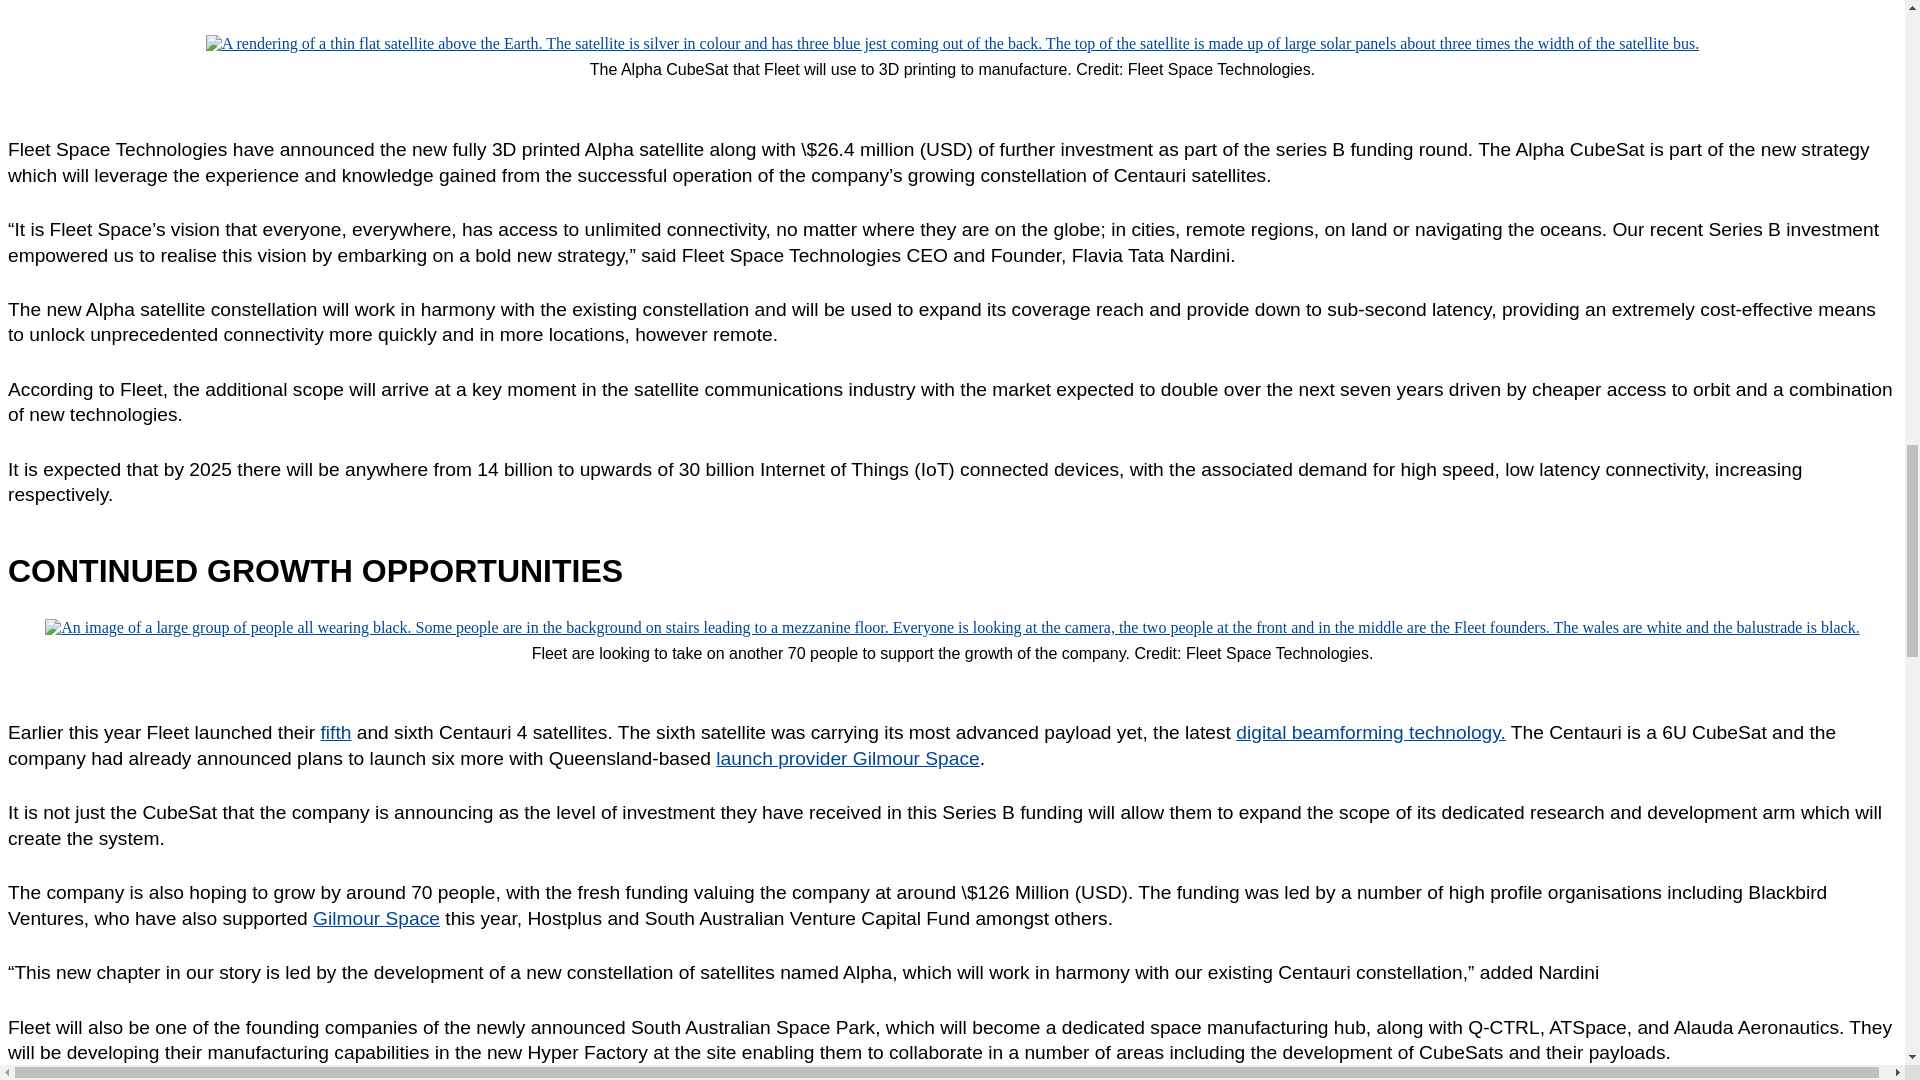  Describe the element at coordinates (336, 732) in the screenshot. I see `fifth` at that location.